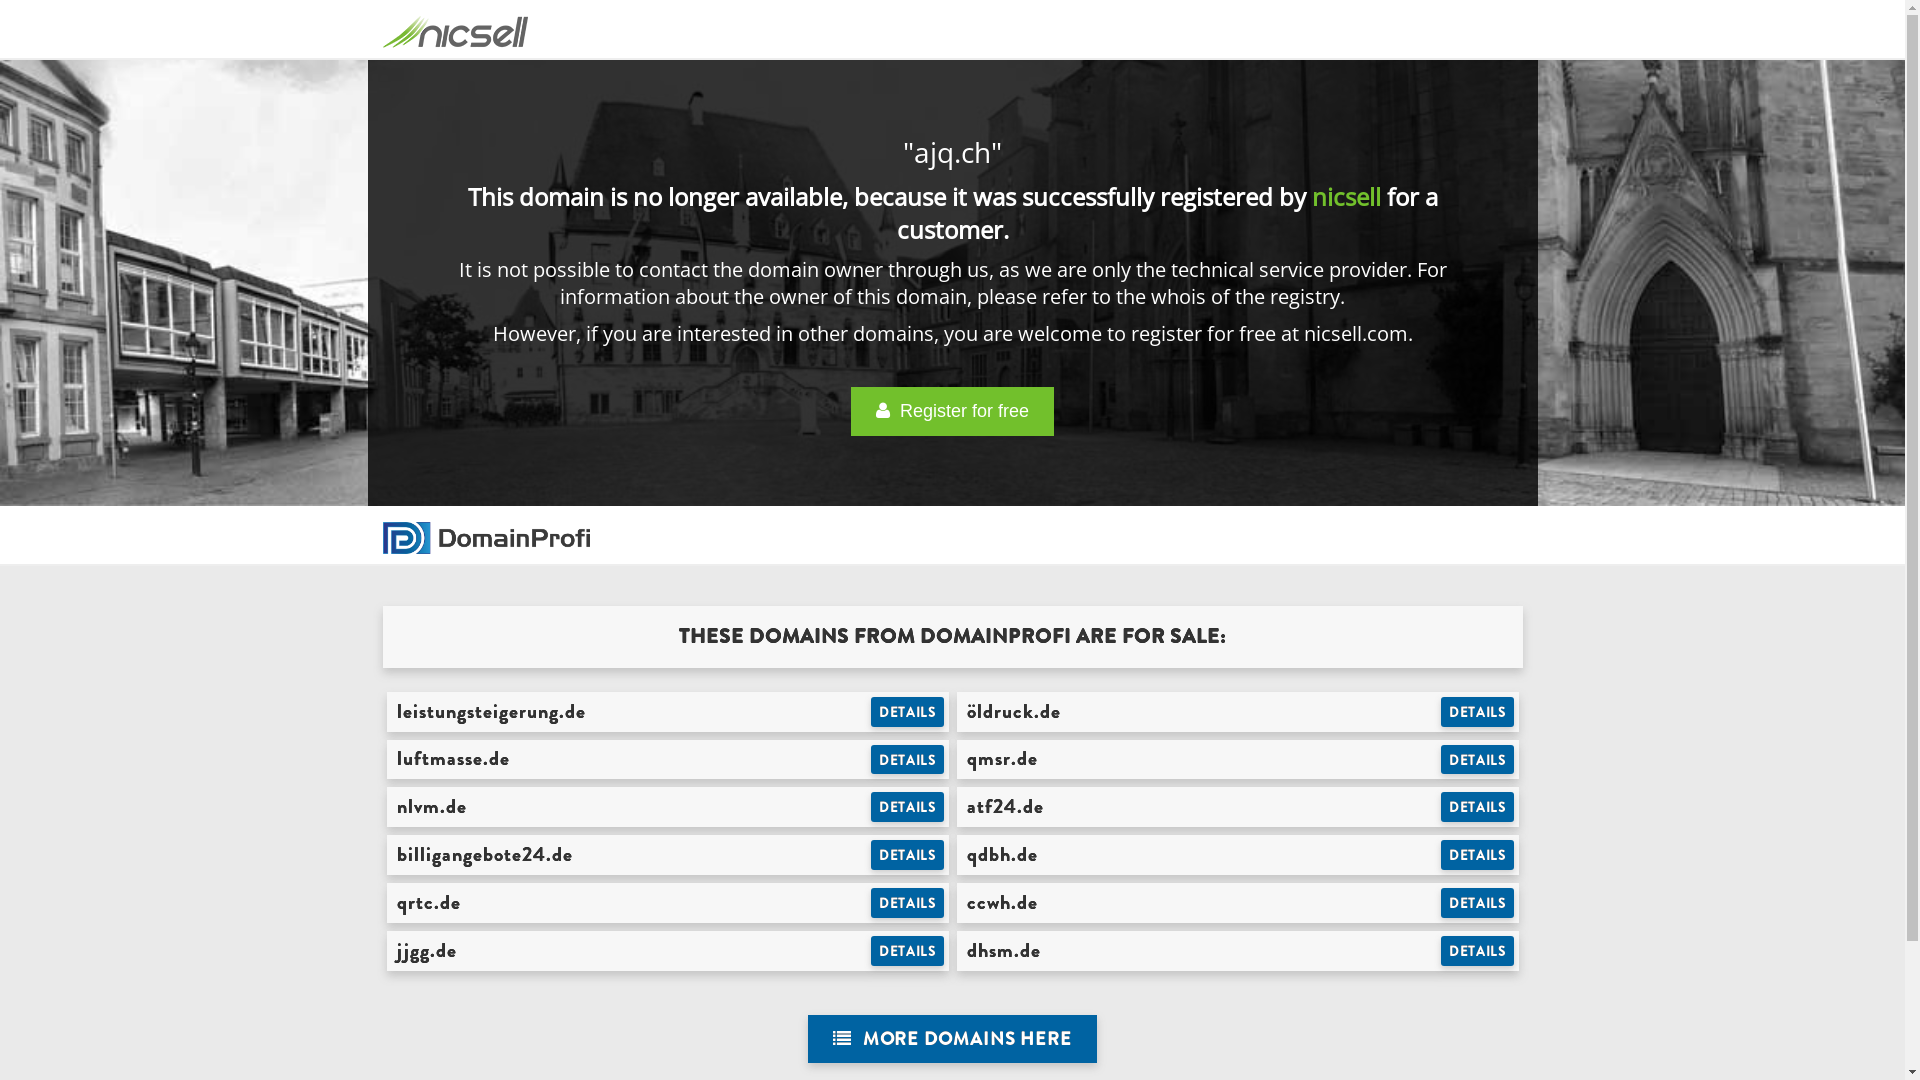 The width and height of the screenshot is (1920, 1080). Describe the element at coordinates (952, 1040) in the screenshot. I see `  MORE DOMAINS HERE` at that location.